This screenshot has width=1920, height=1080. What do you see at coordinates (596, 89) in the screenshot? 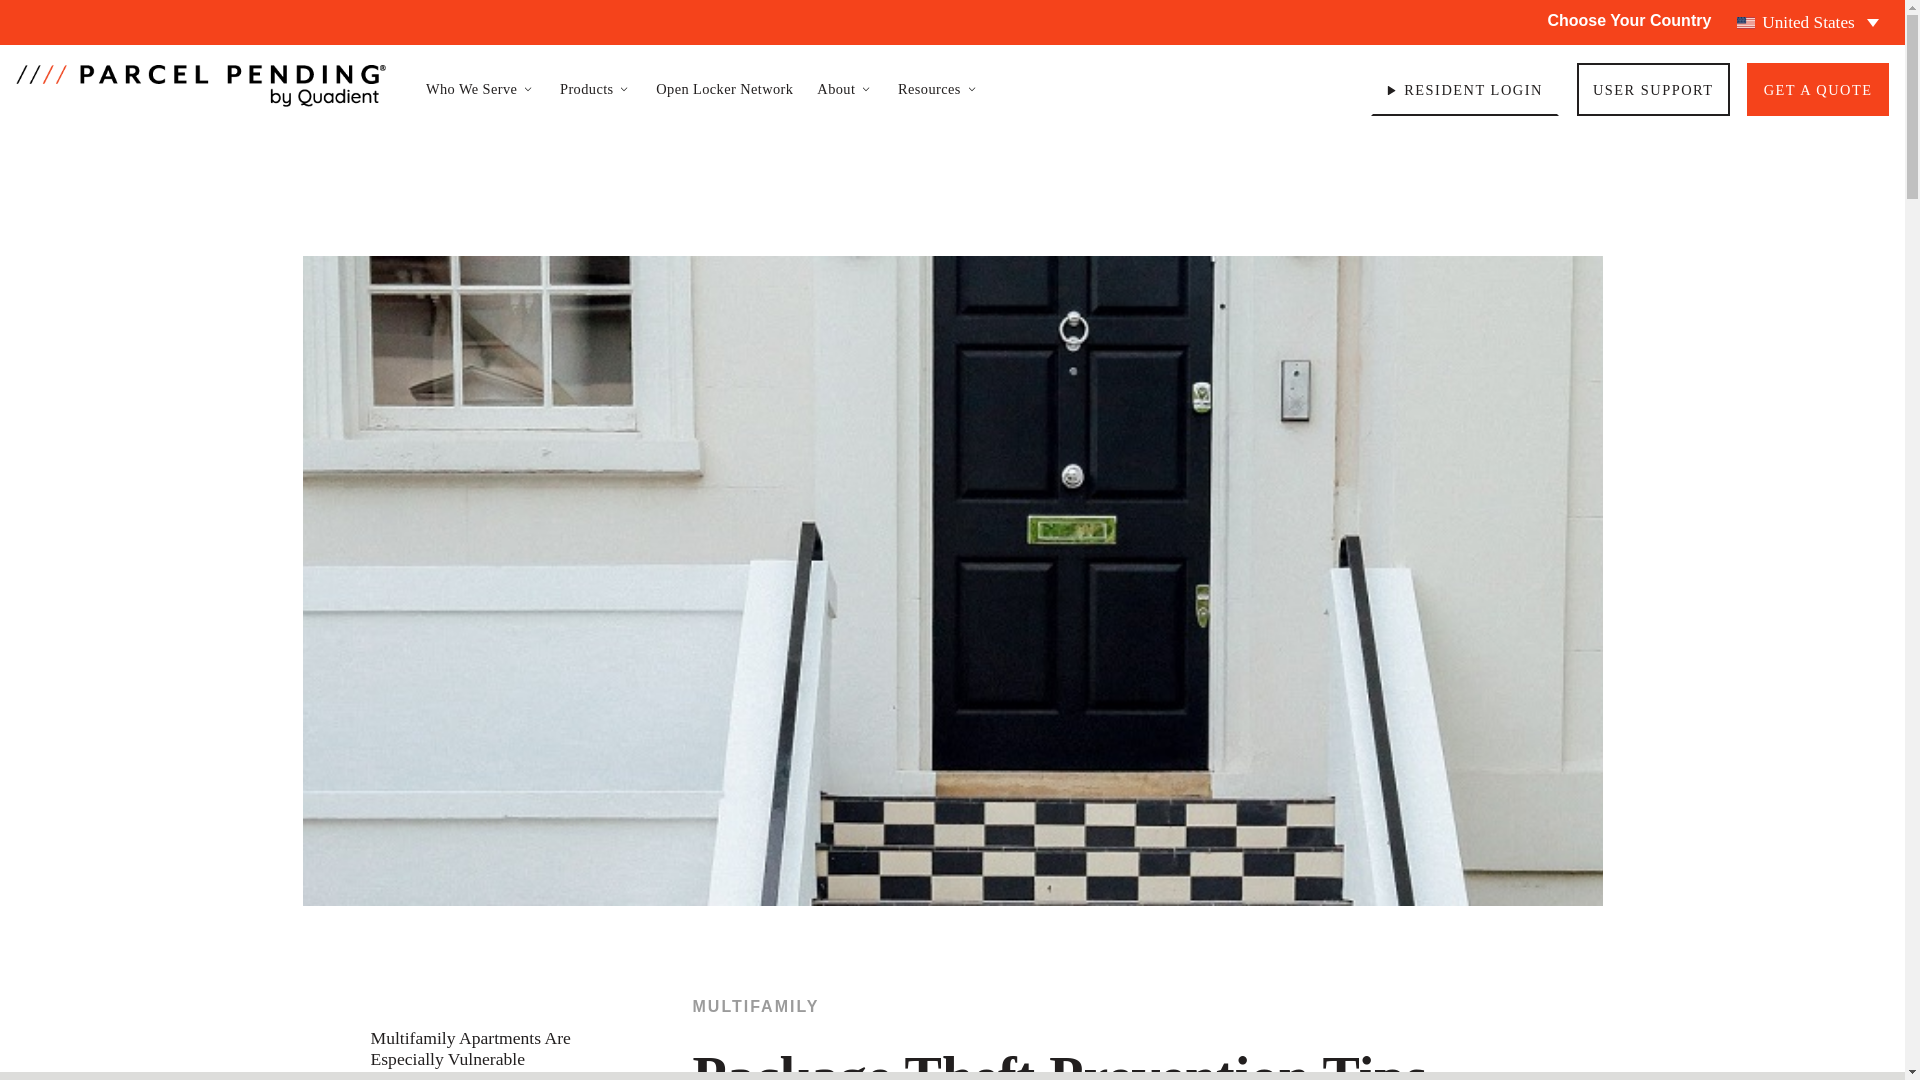
I see `Products` at bounding box center [596, 89].